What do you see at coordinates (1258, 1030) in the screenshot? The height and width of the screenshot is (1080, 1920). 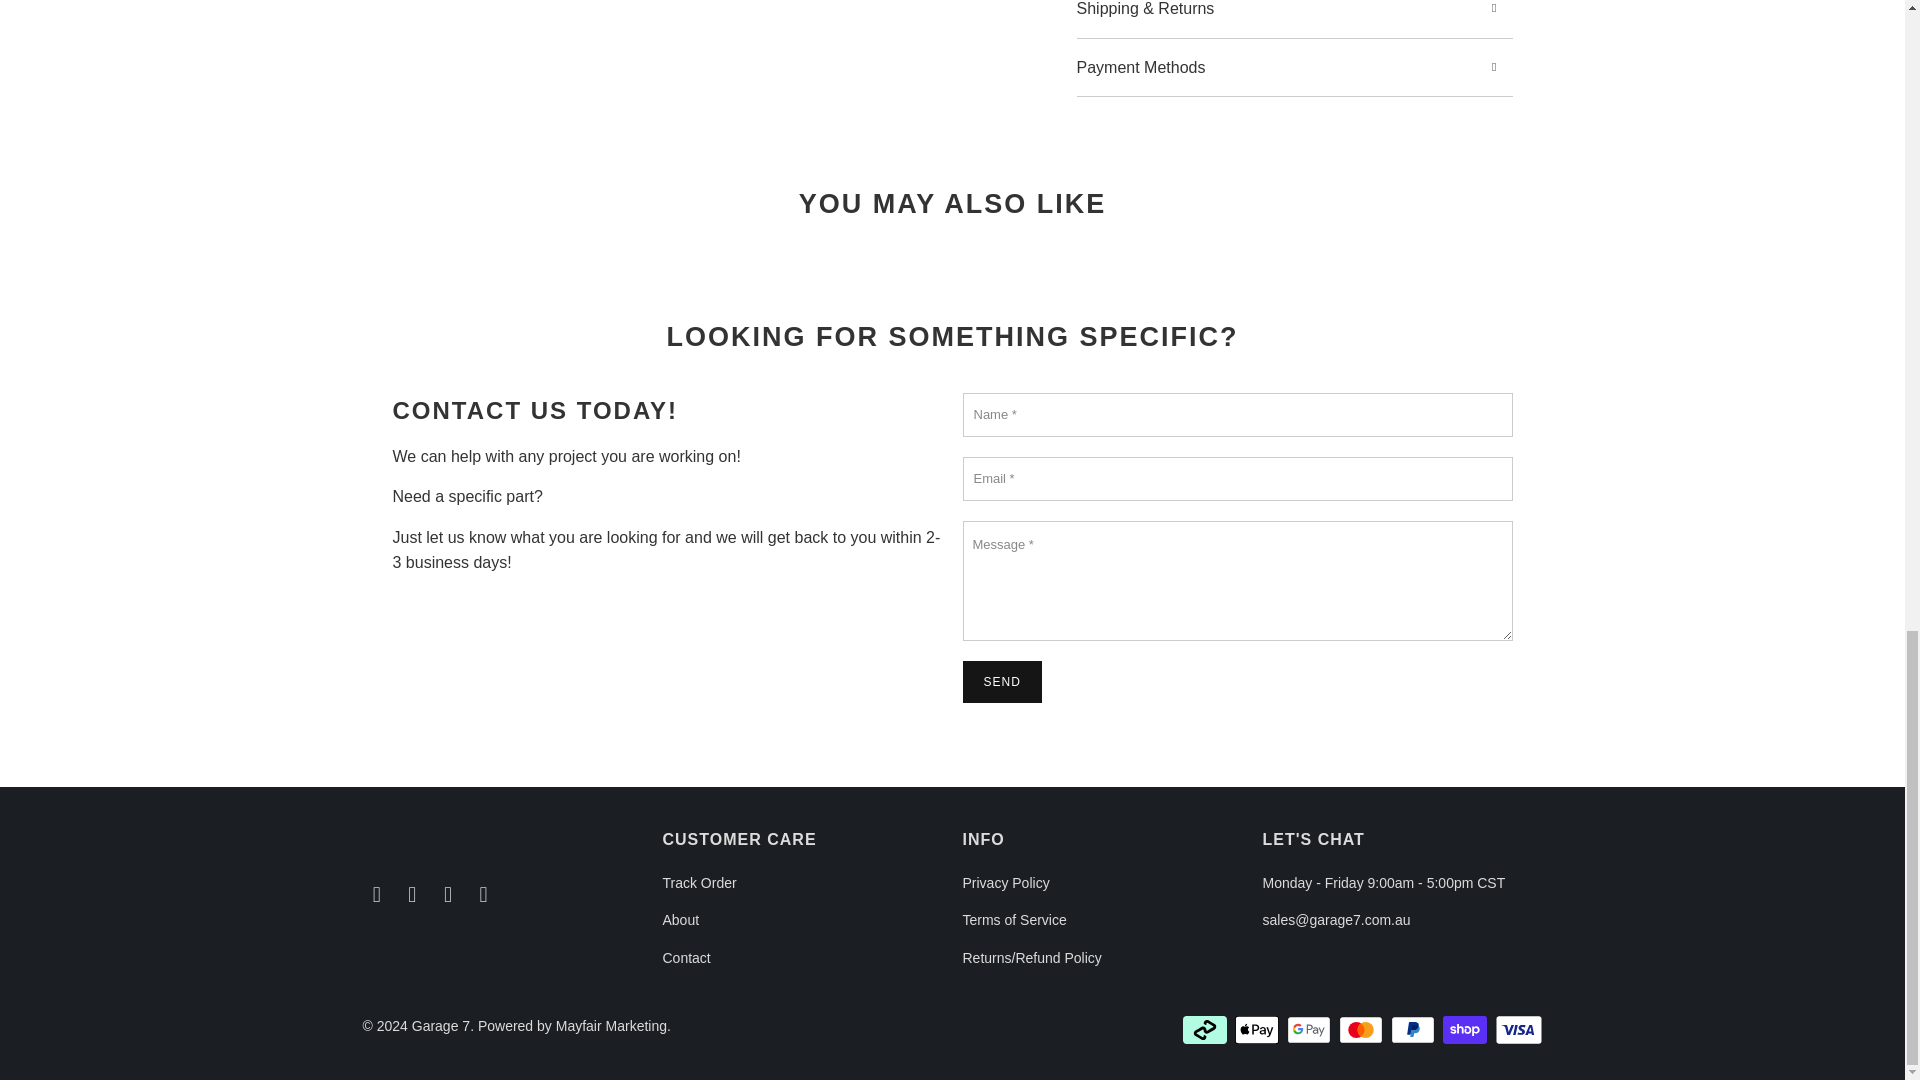 I see `Apple Pay` at bounding box center [1258, 1030].